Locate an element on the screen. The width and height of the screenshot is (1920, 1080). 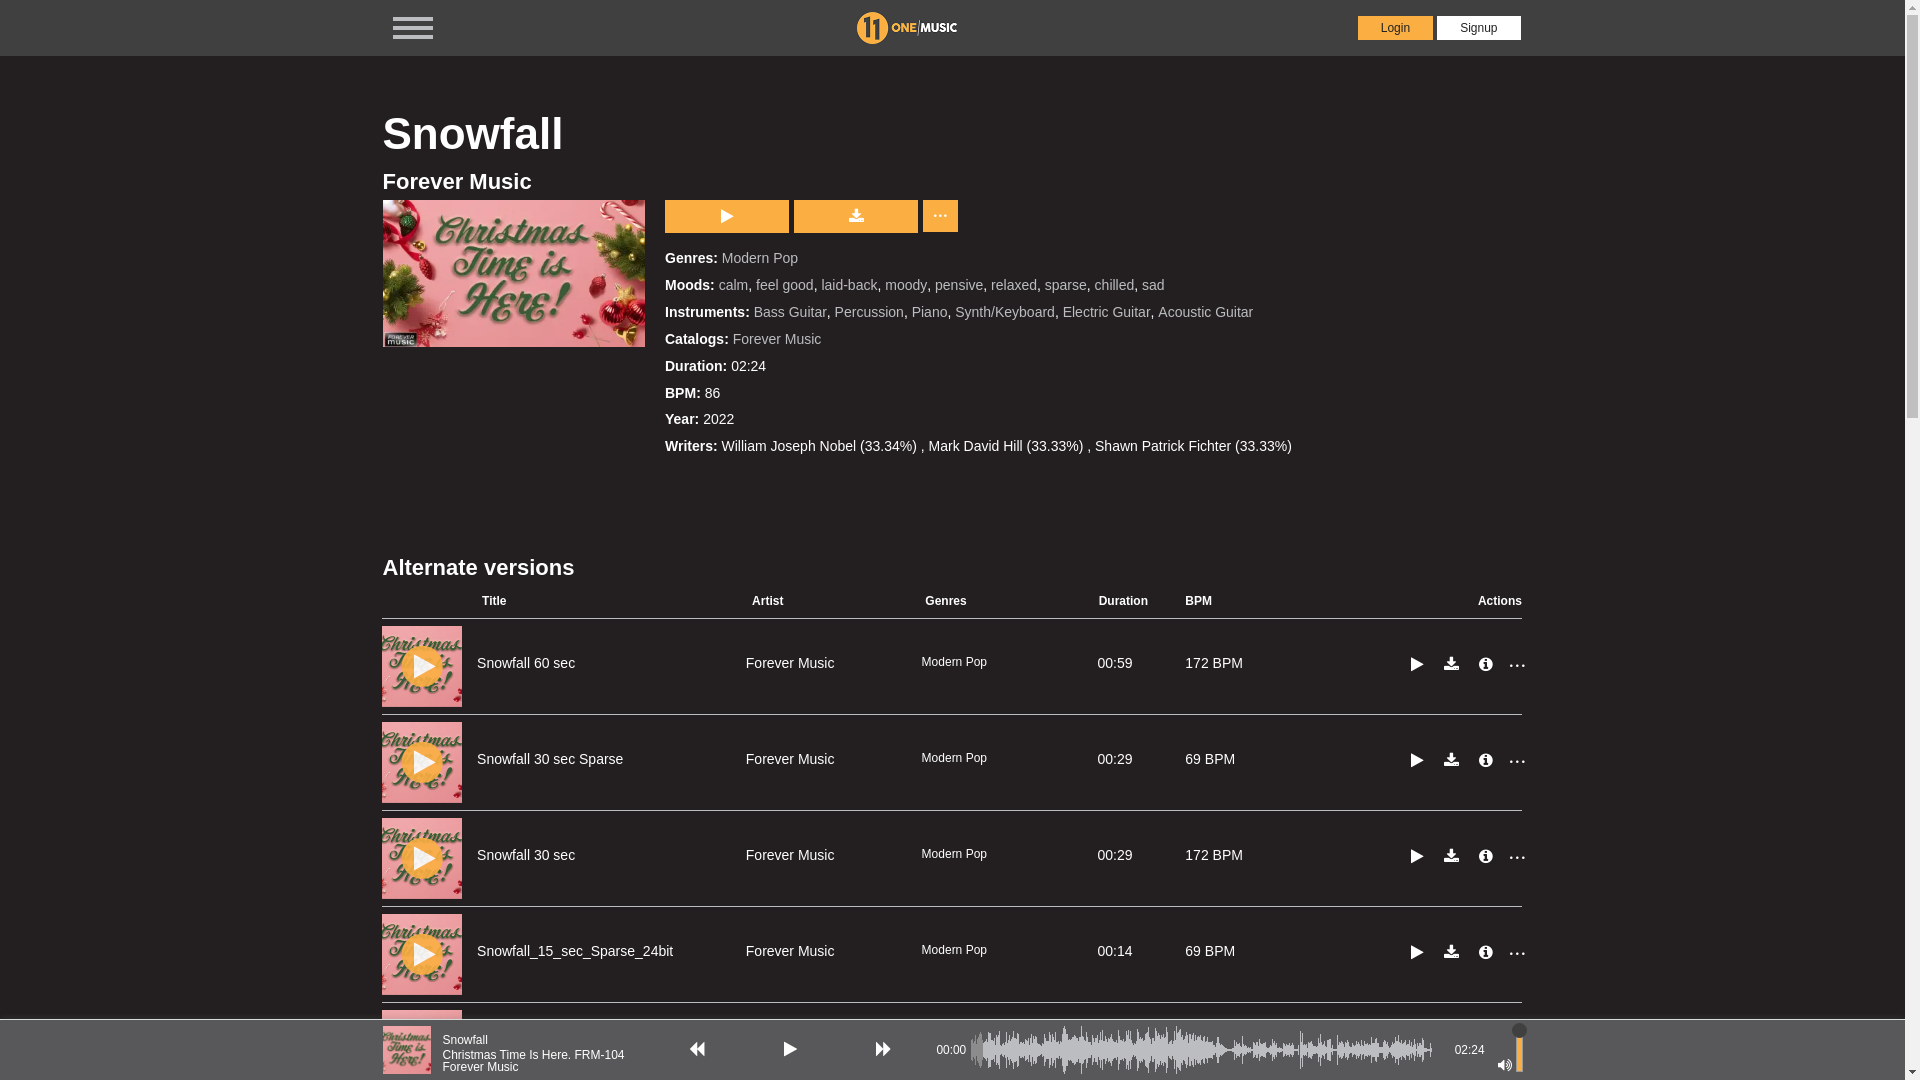
Info Snowfall 30 Sec is located at coordinates (1486, 856).